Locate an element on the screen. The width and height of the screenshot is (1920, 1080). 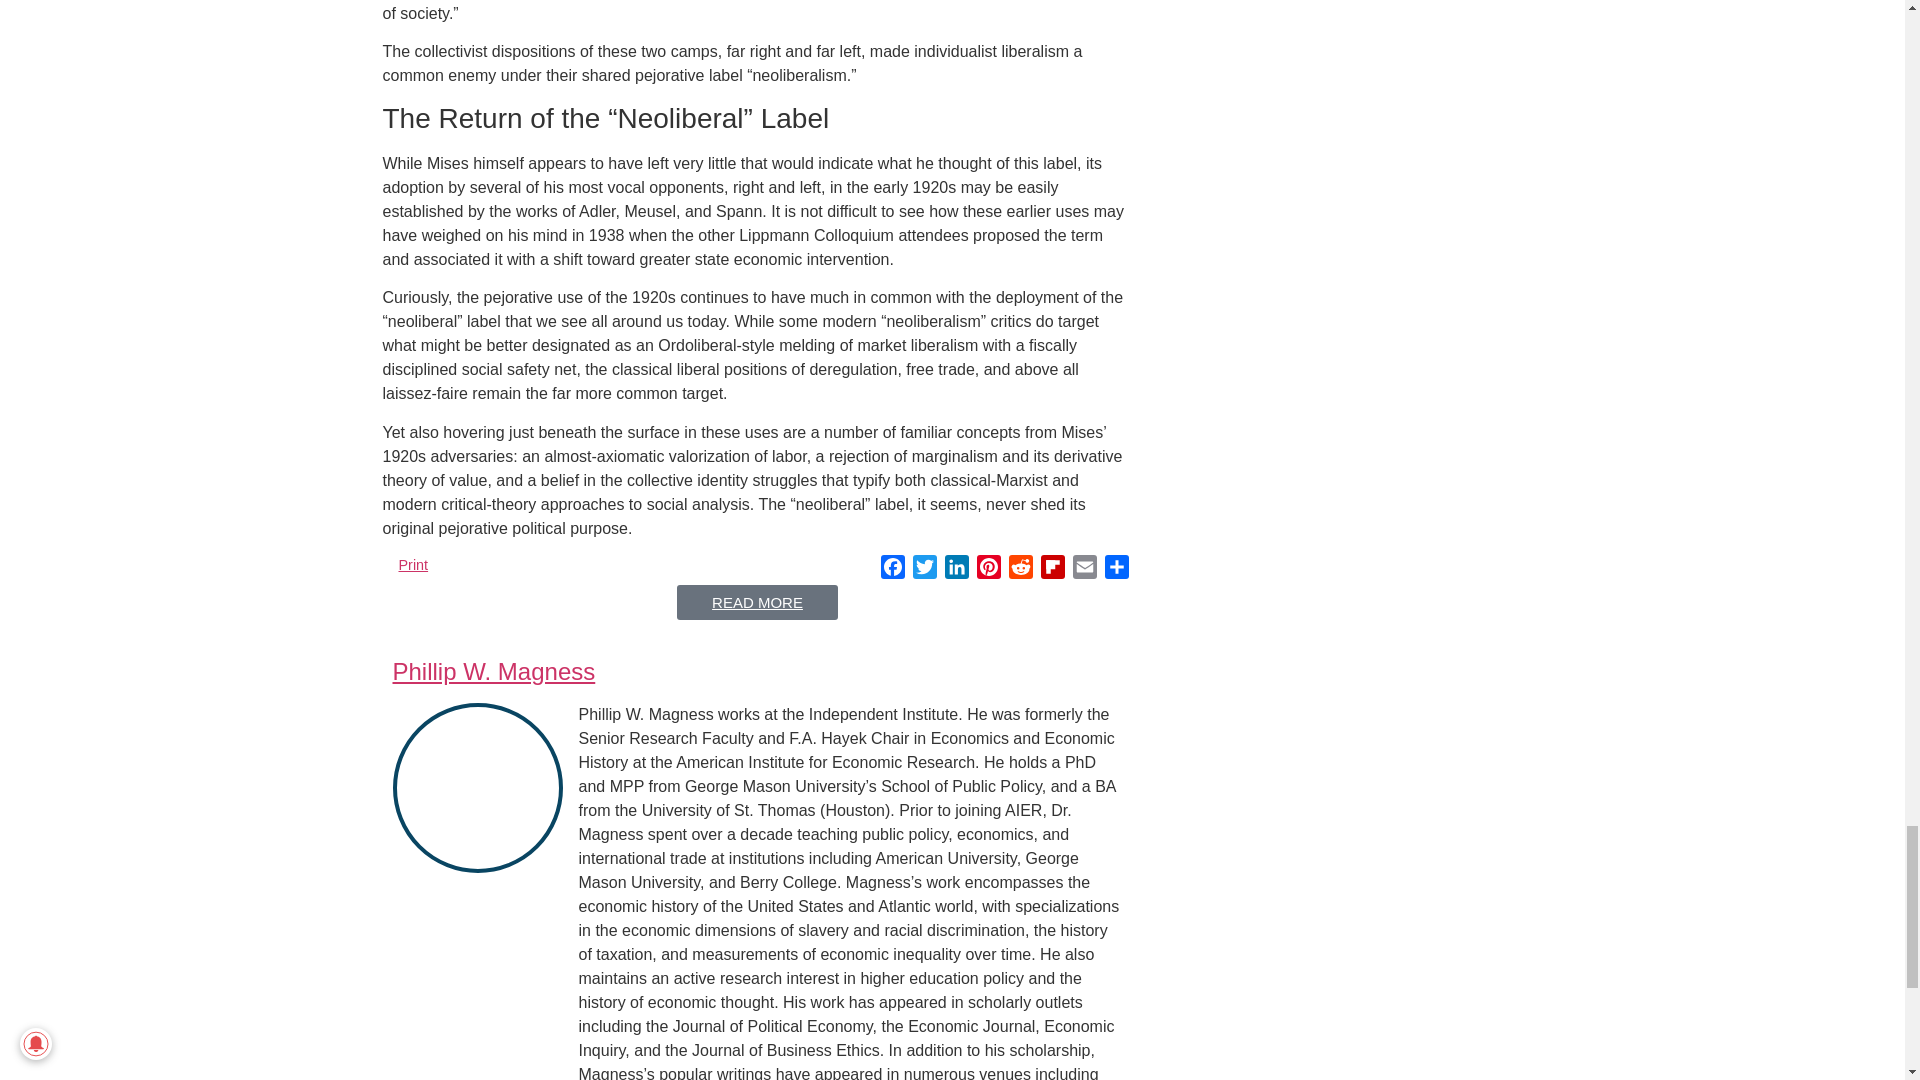
Email is located at coordinates (1084, 570).